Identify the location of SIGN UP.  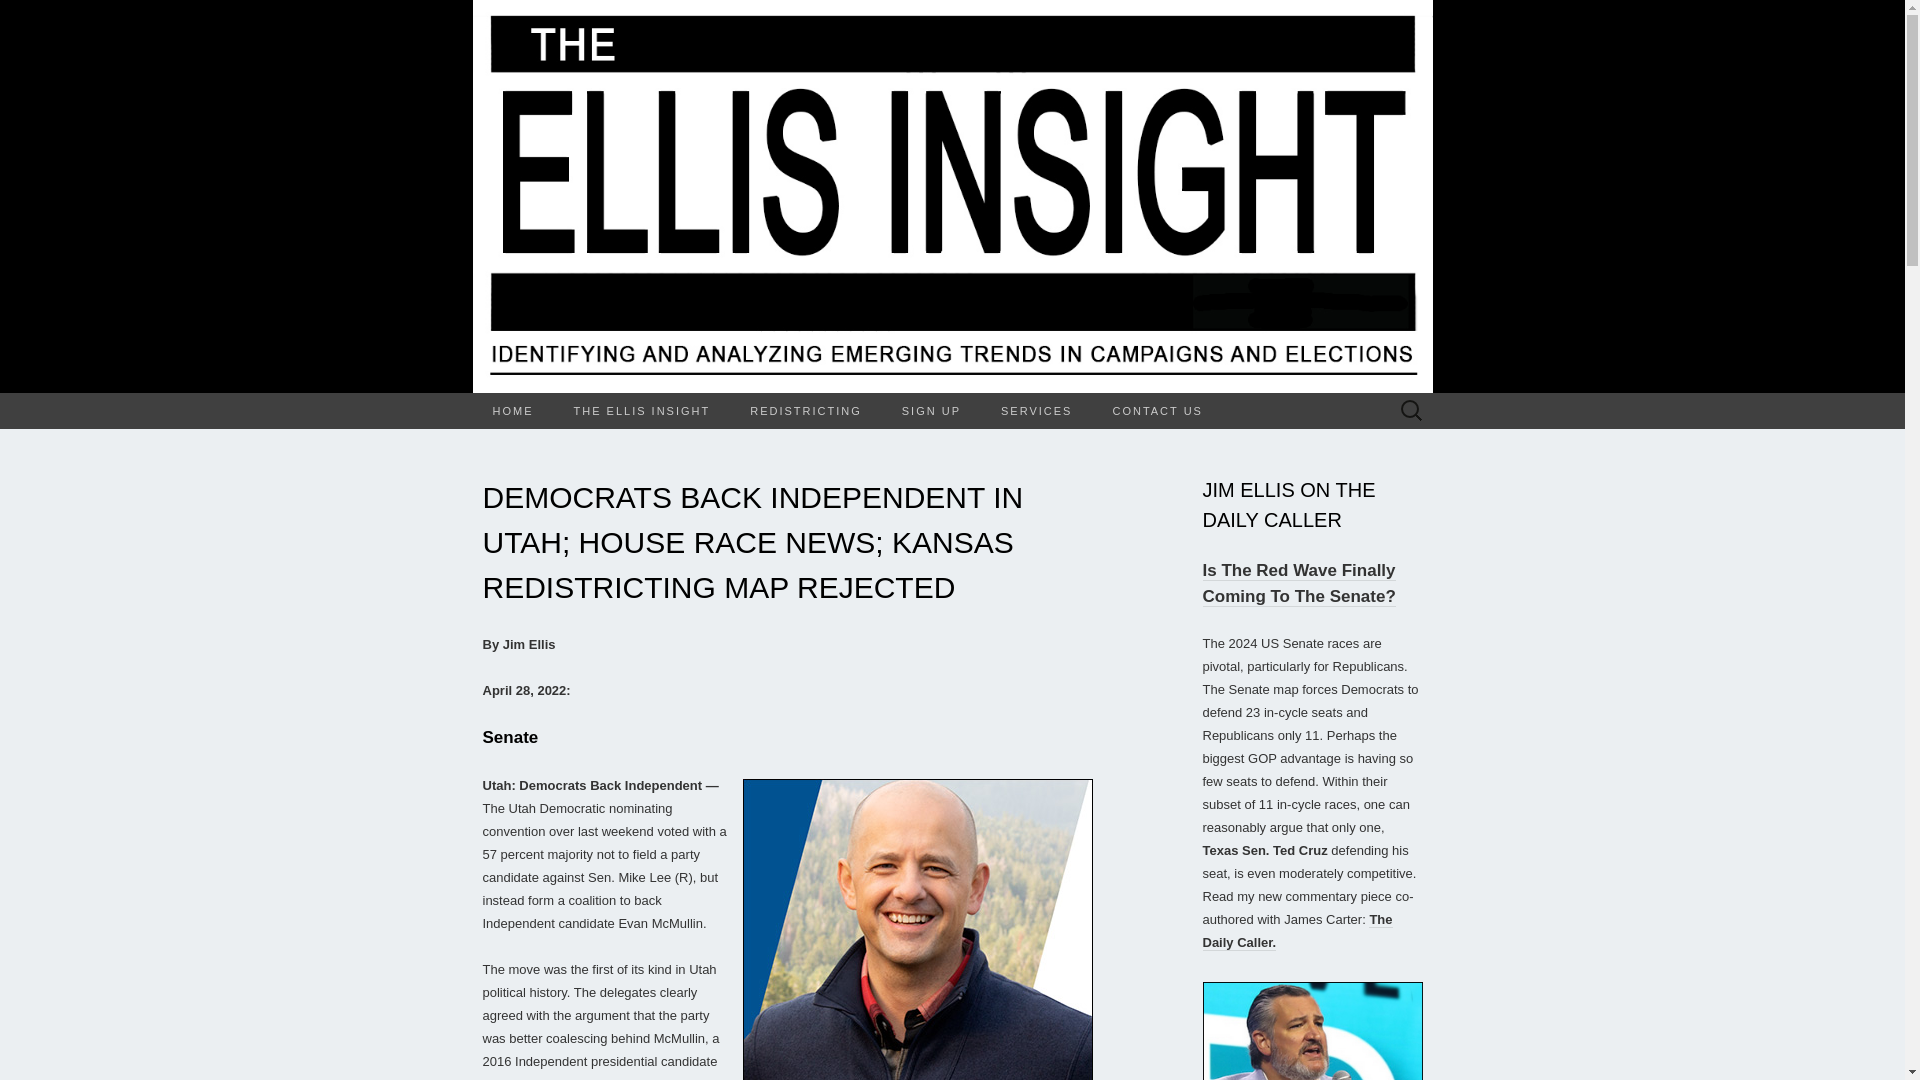
(931, 410).